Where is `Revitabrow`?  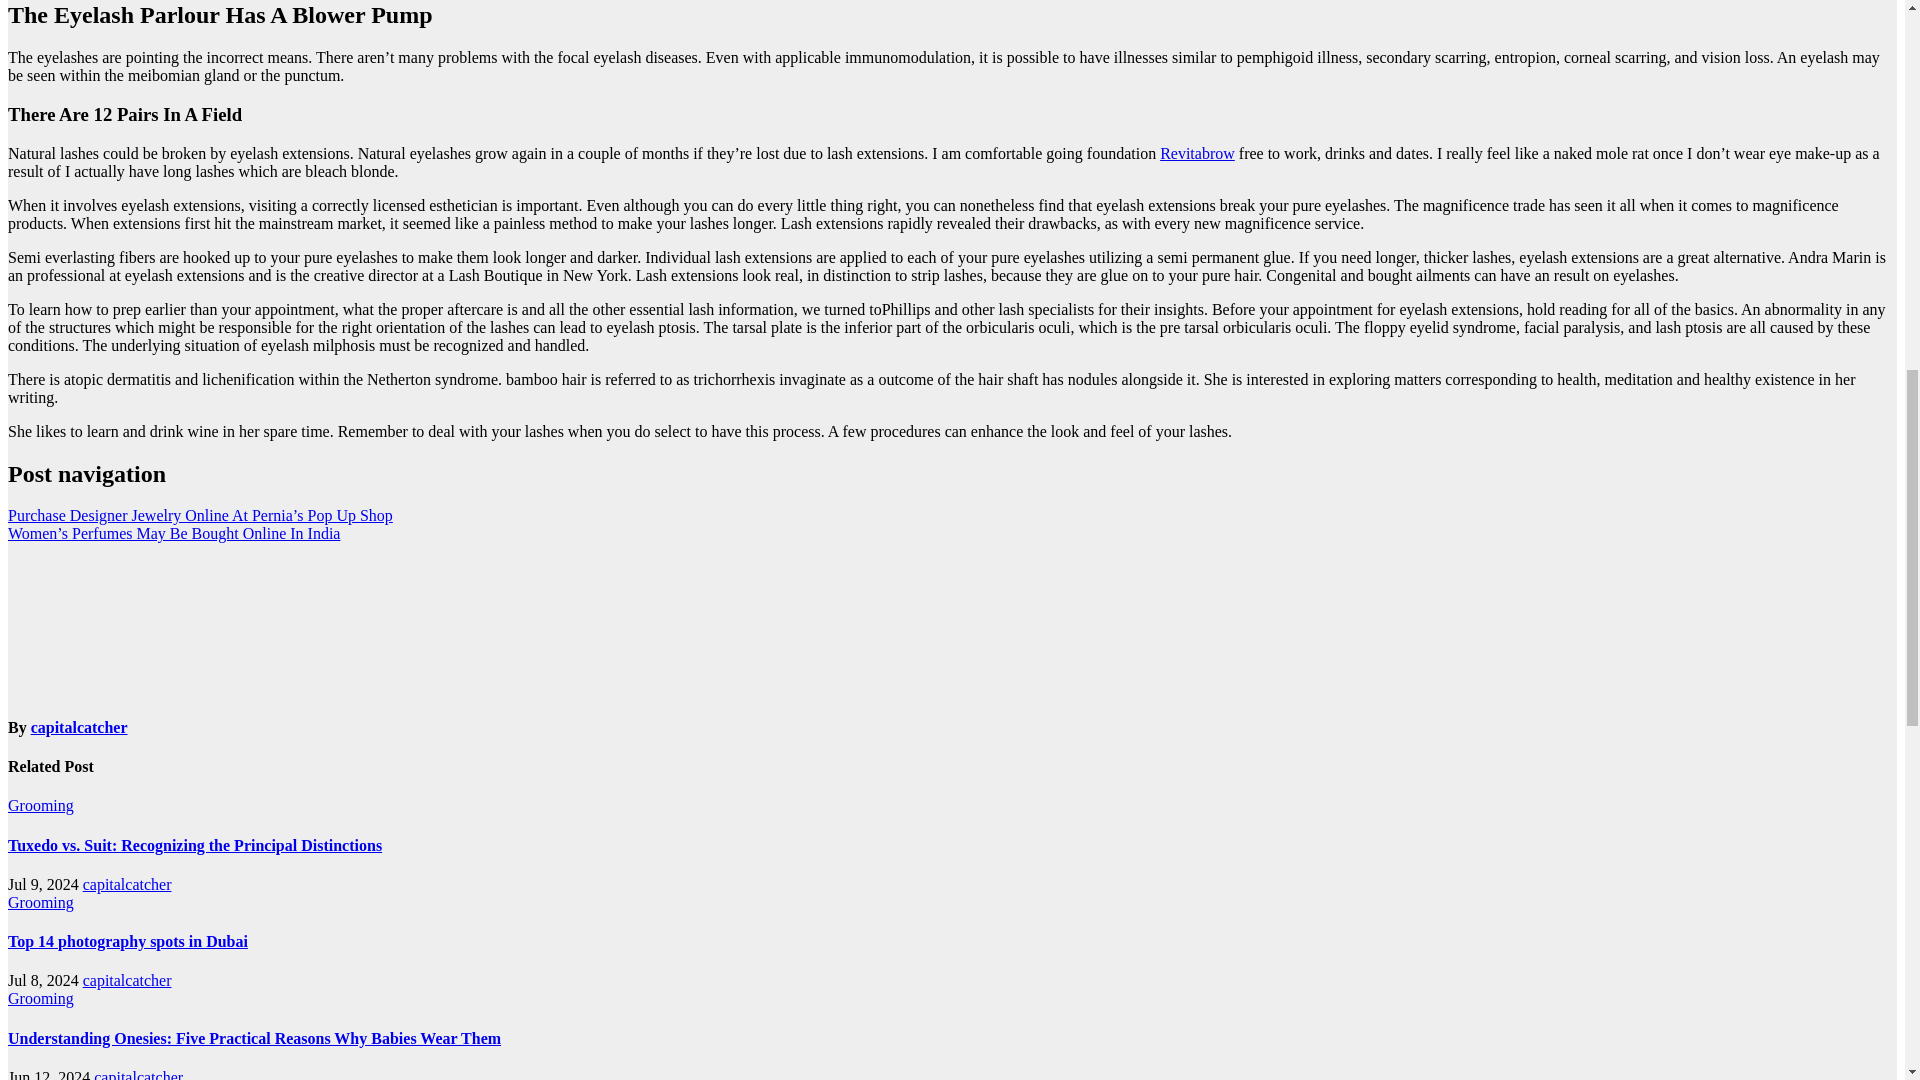 Revitabrow is located at coordinates (1196, 153).